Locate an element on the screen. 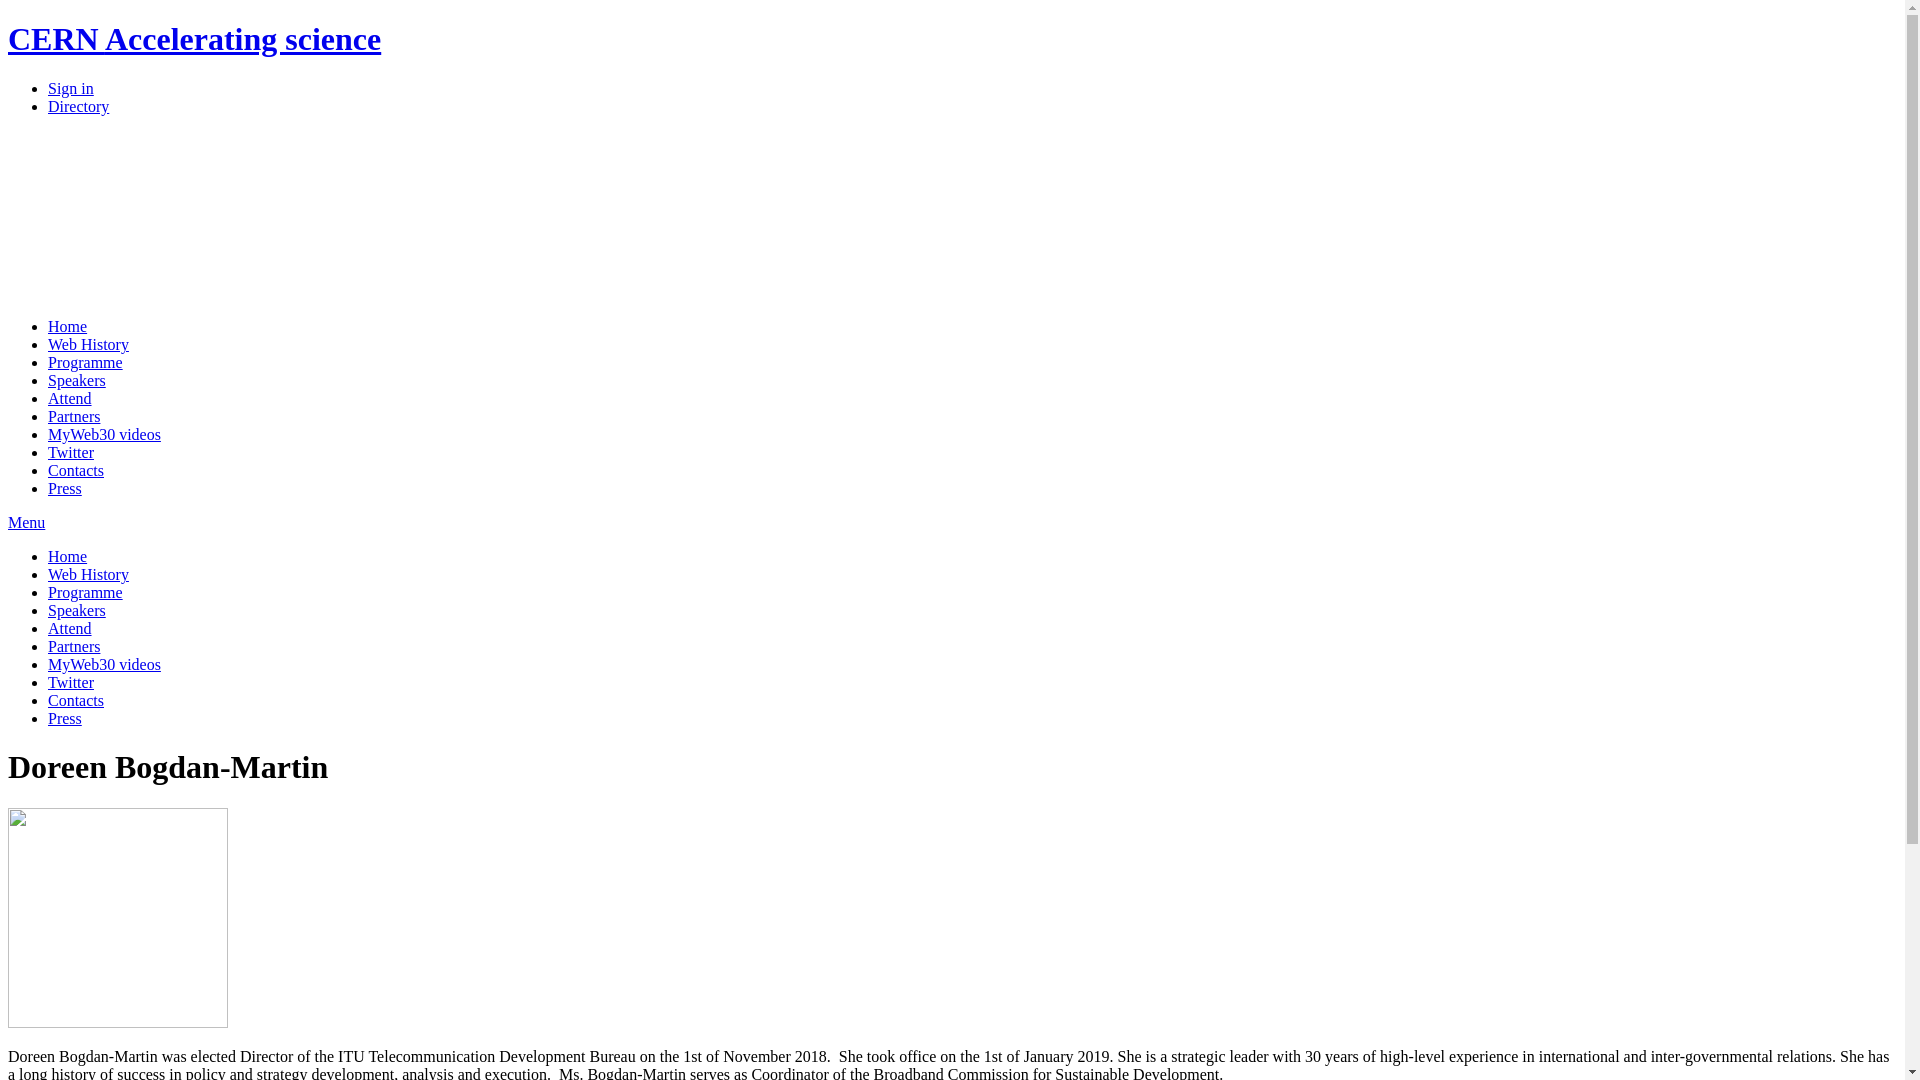  Press is located at coordinates (65, 488).